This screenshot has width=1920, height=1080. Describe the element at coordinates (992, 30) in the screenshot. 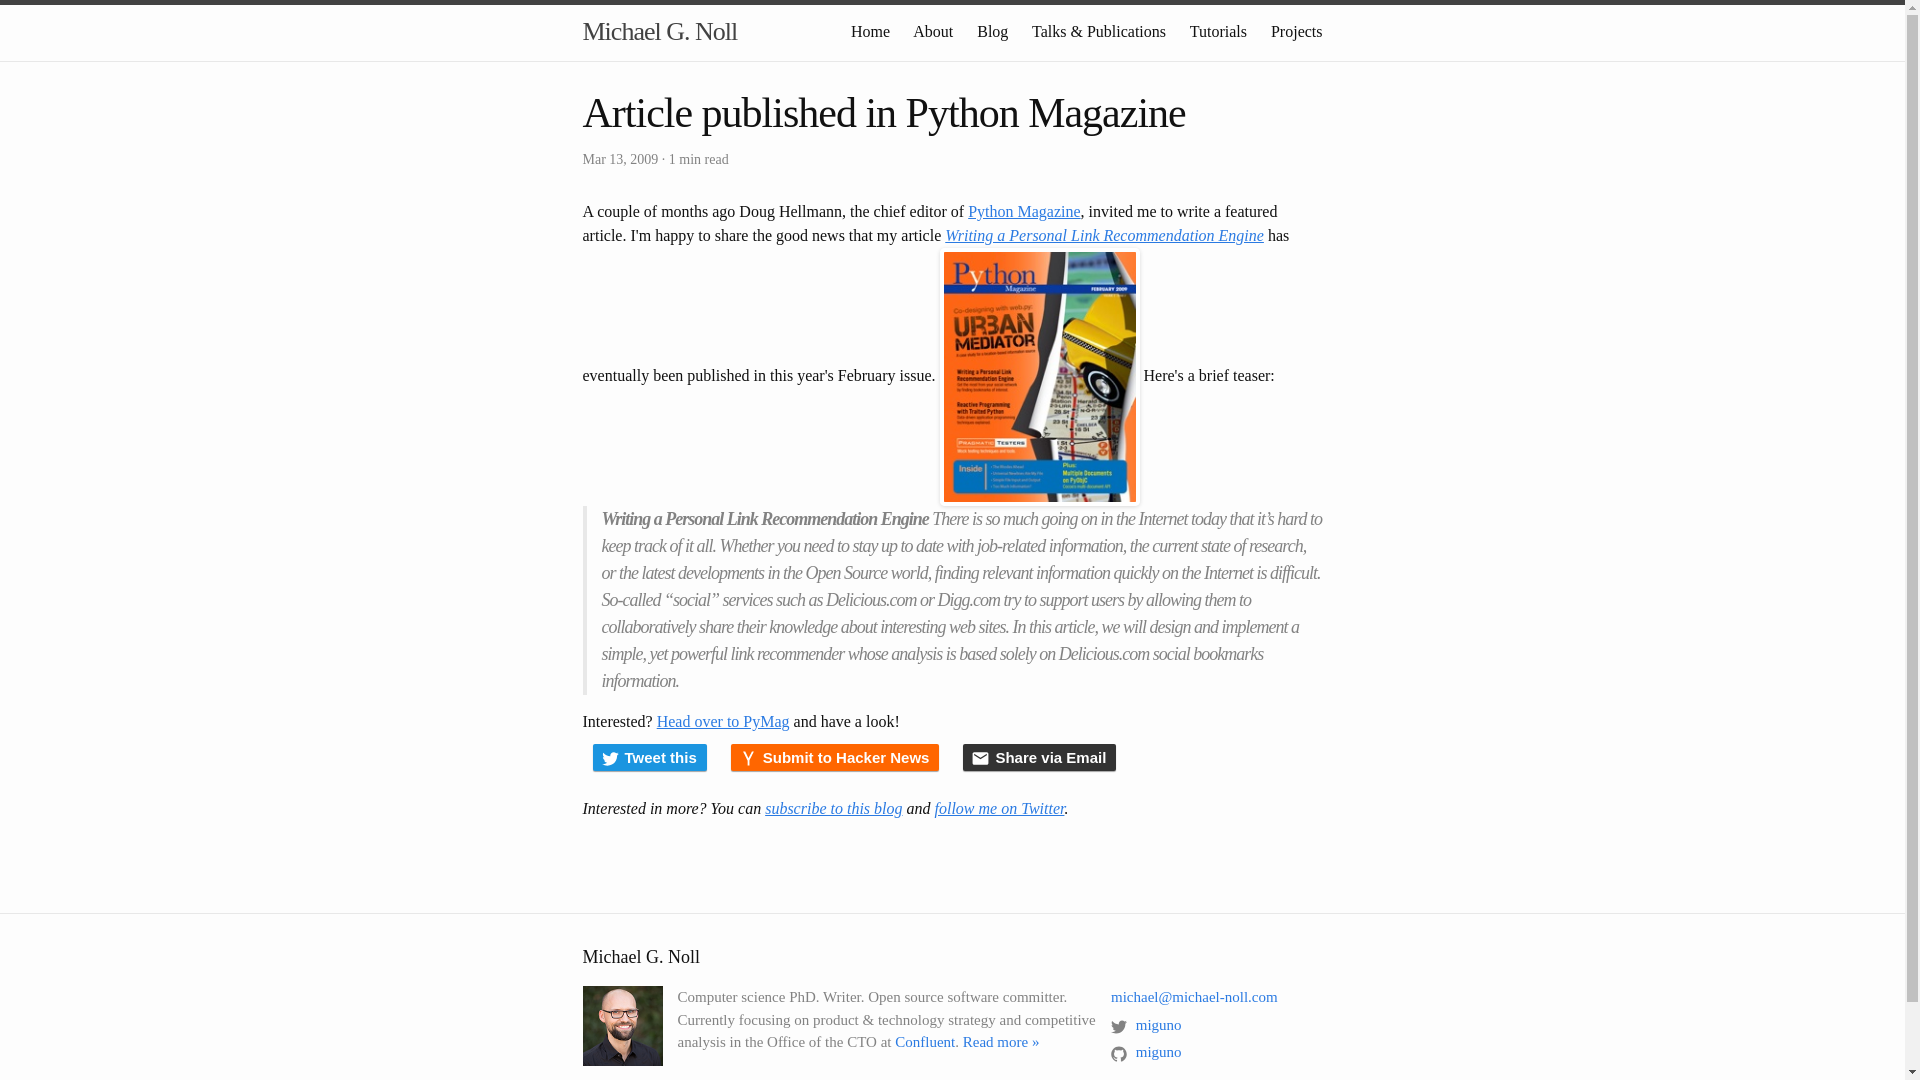

I see `Blog` at that location.